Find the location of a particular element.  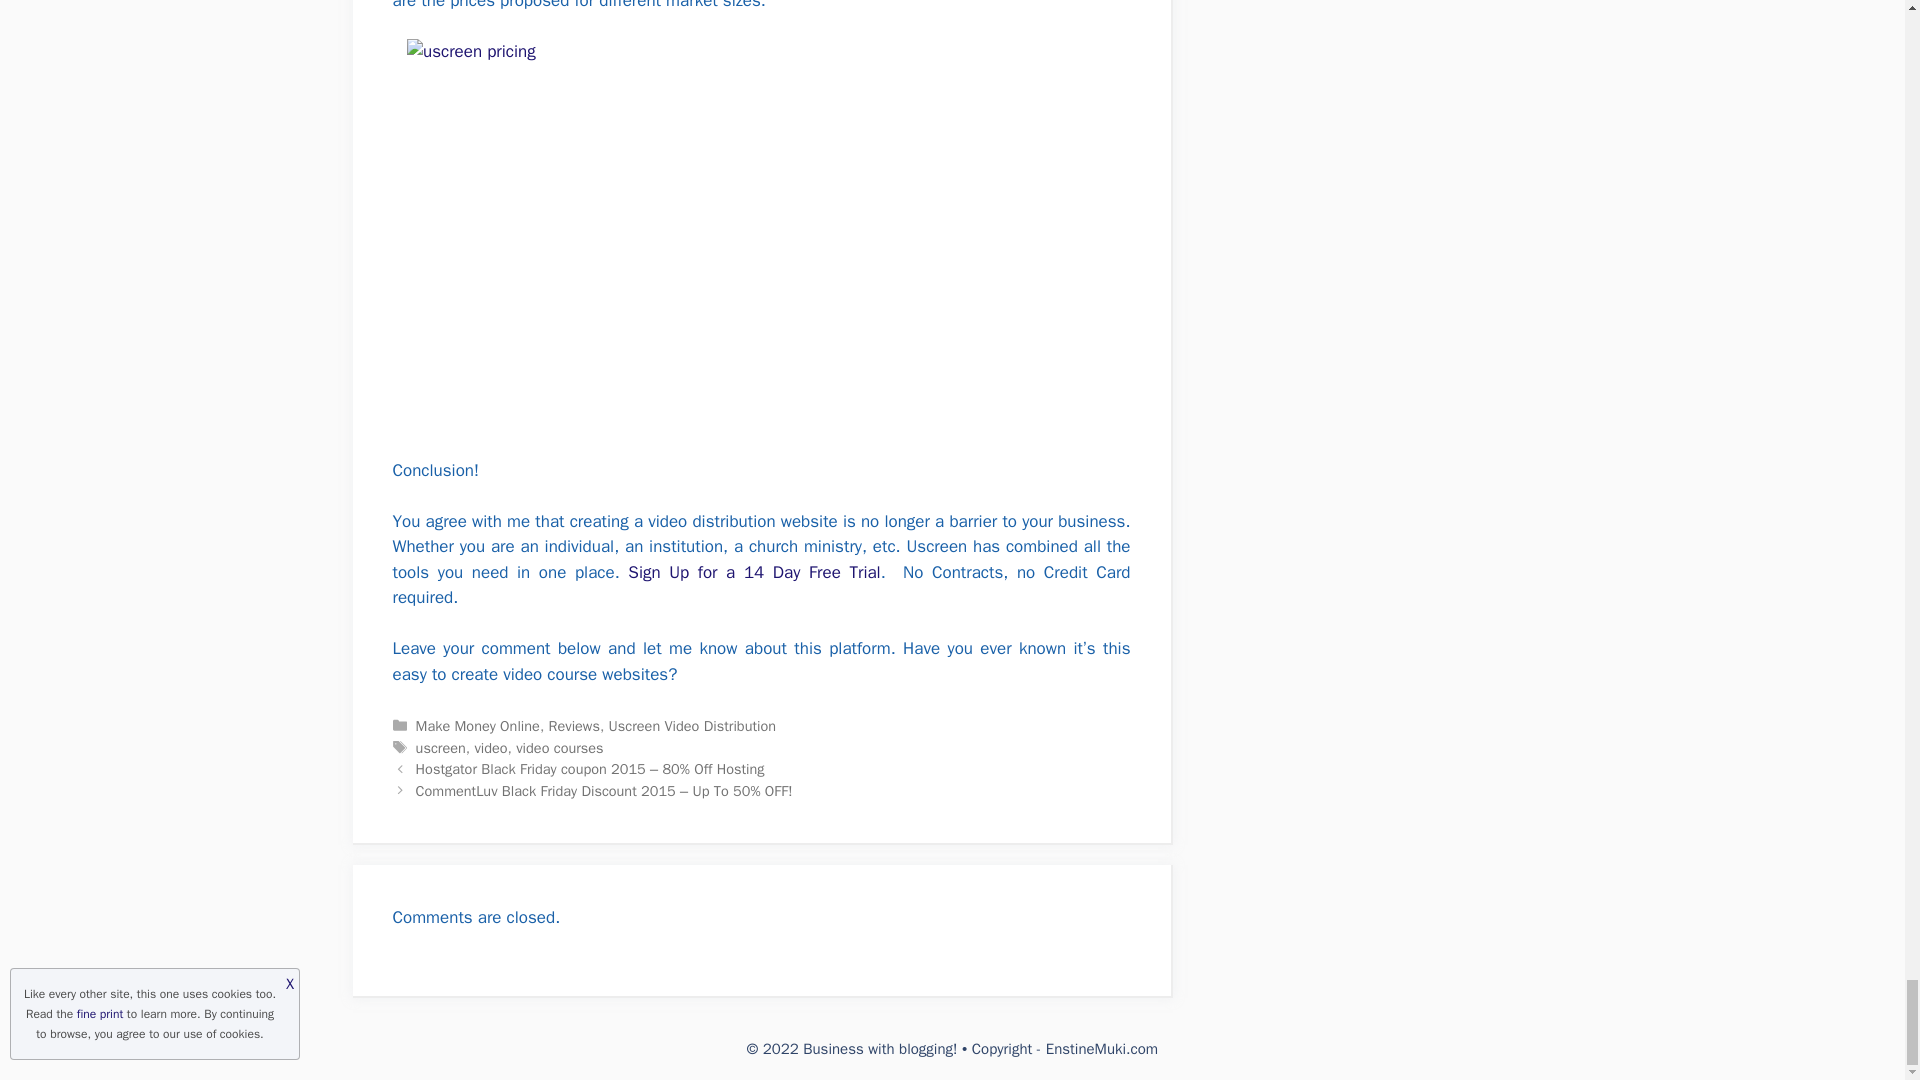

Uscreen Video Distribution is located at coordinates (692, 726).